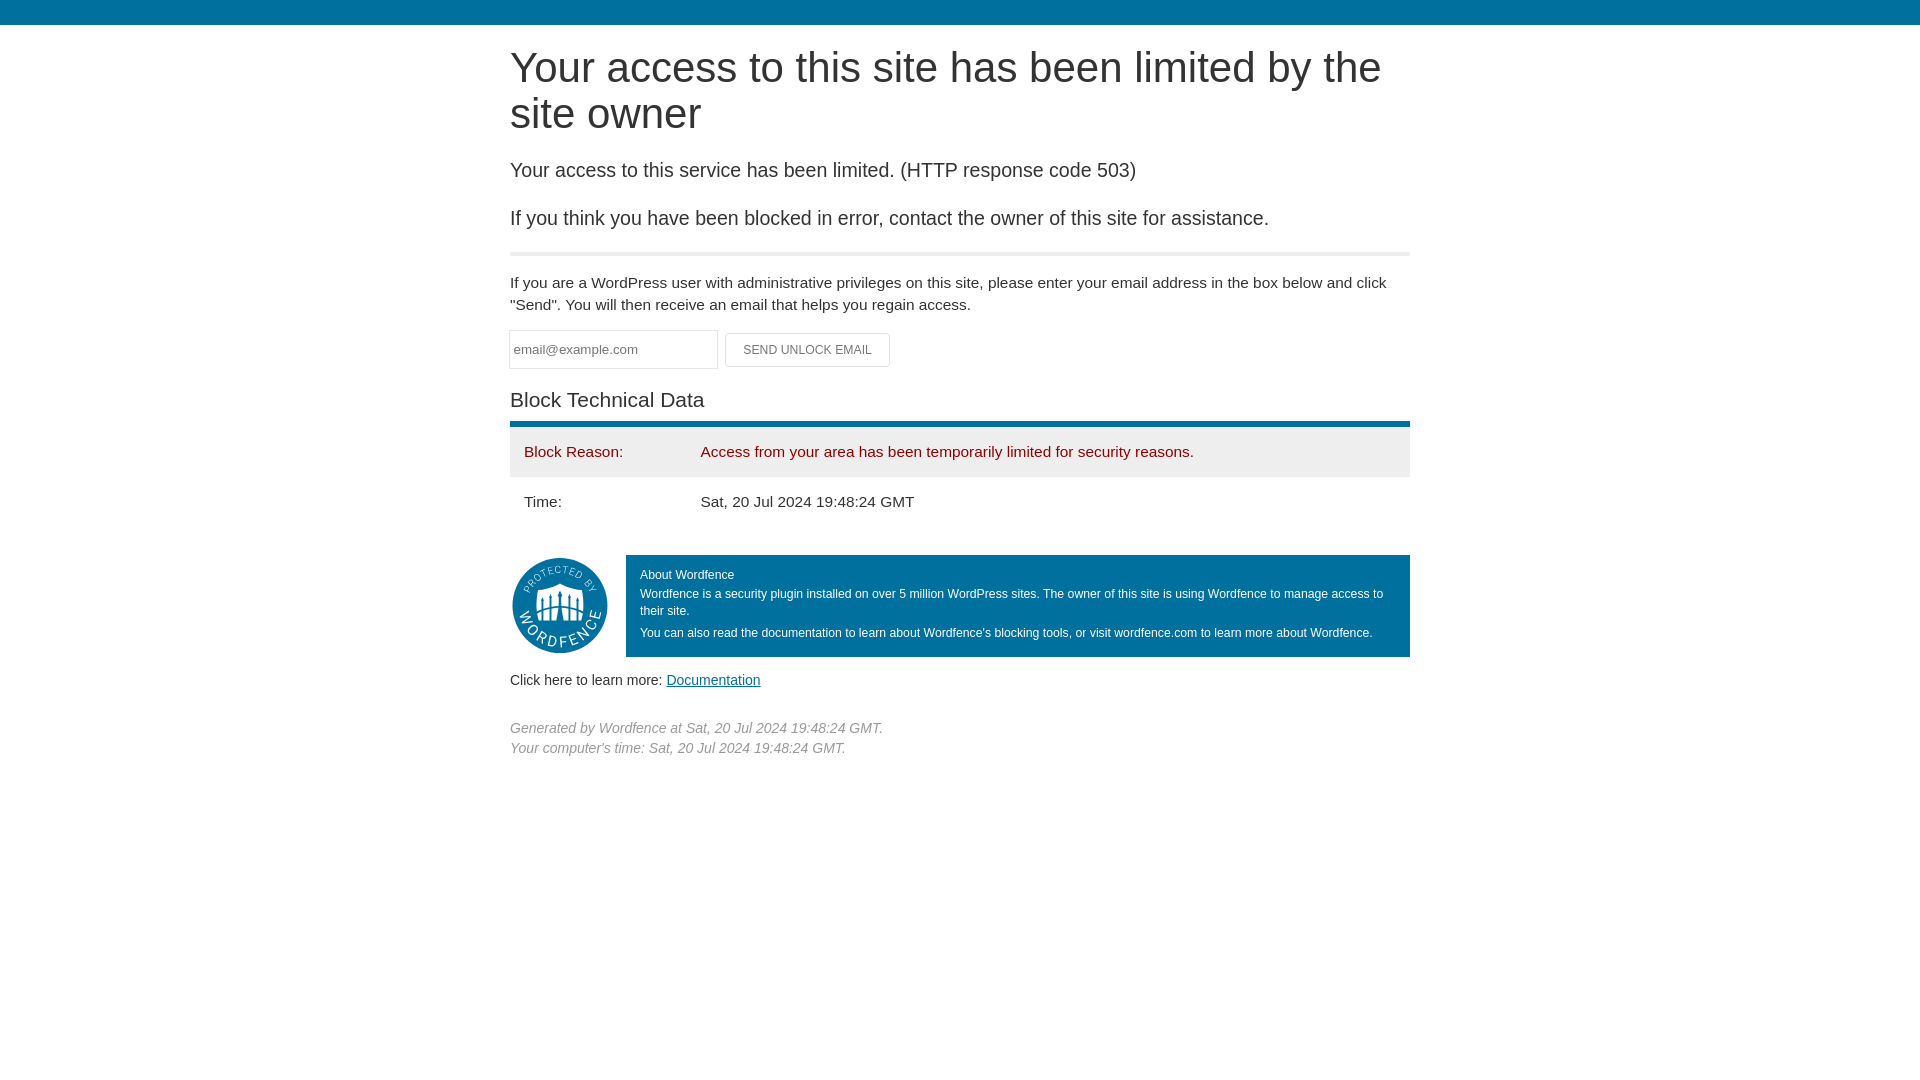 The width and height of the screenshot is (1920, 1080). I want to click on Documentation, so click(713, 679).